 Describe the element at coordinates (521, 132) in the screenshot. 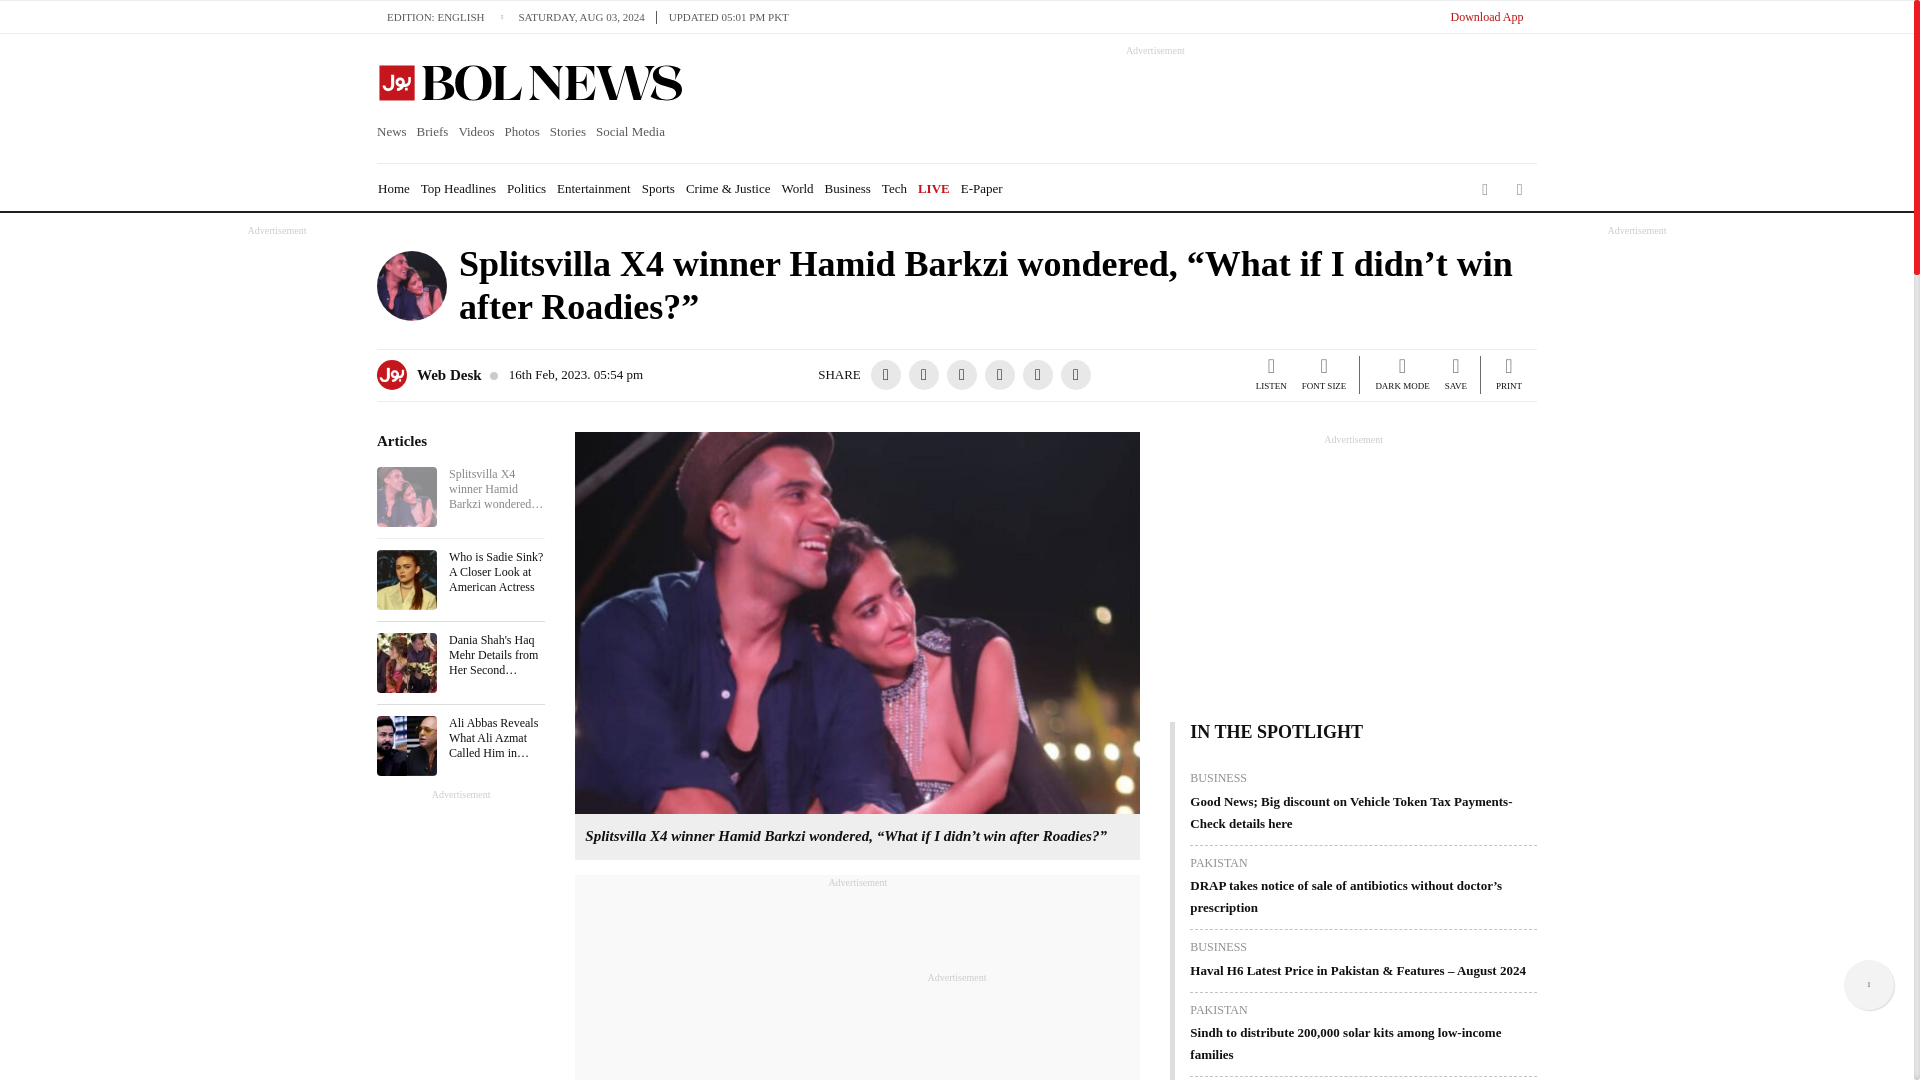

I see `Photos` at that location.